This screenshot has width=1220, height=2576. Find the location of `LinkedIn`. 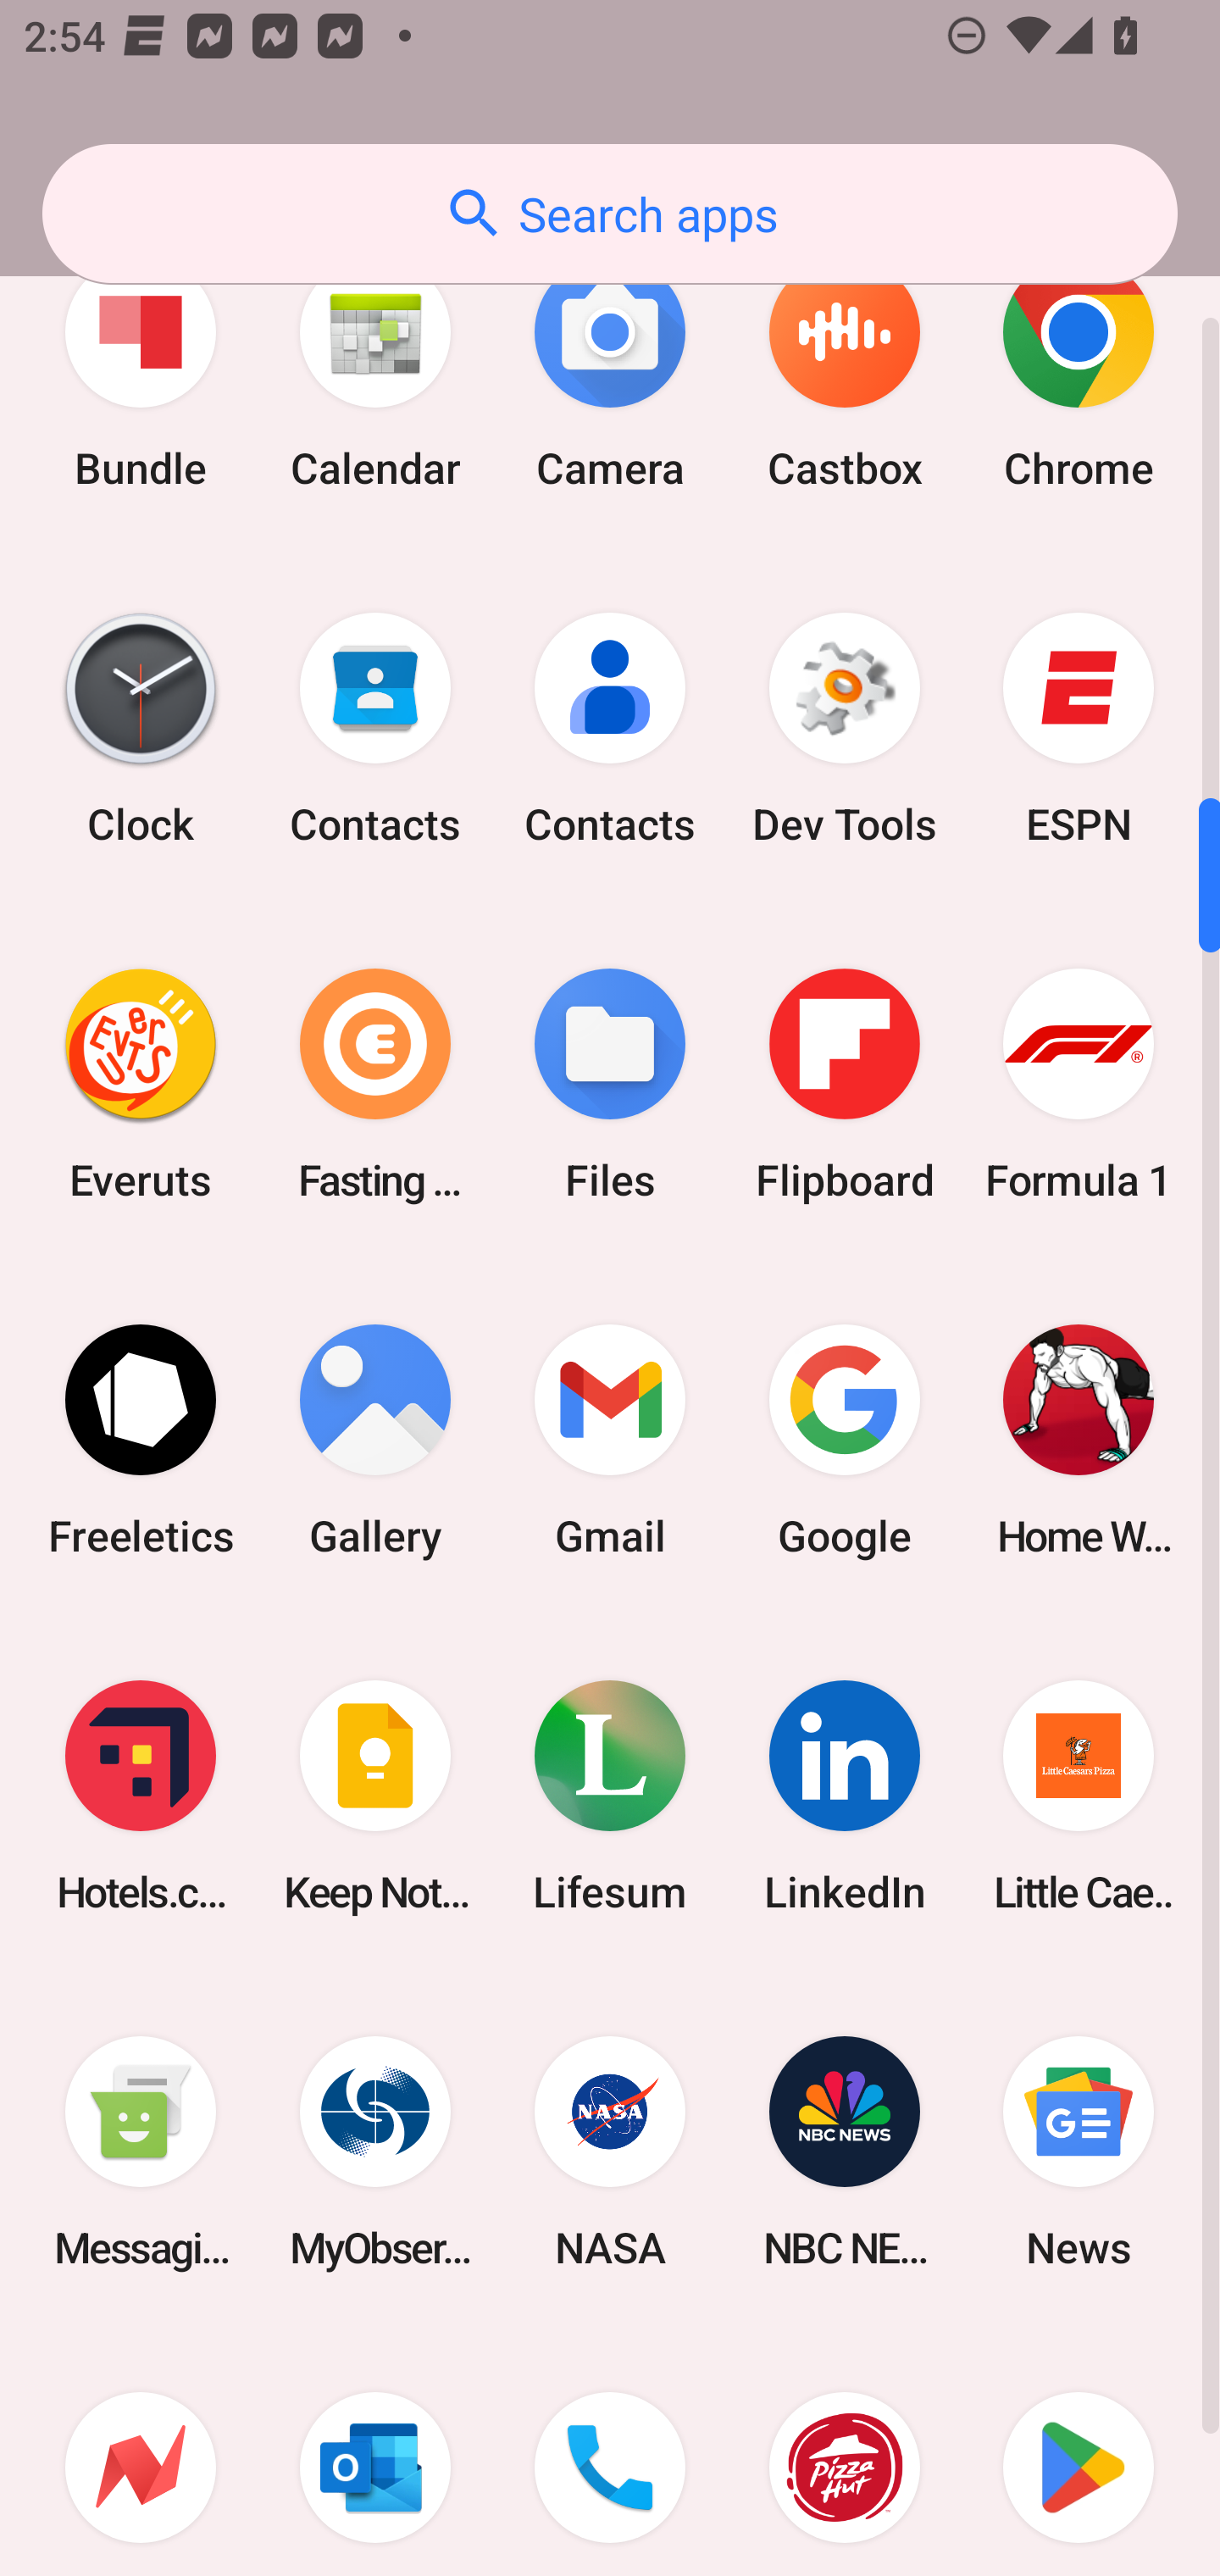

LinkedIn is located at coordinates (844, 1795).